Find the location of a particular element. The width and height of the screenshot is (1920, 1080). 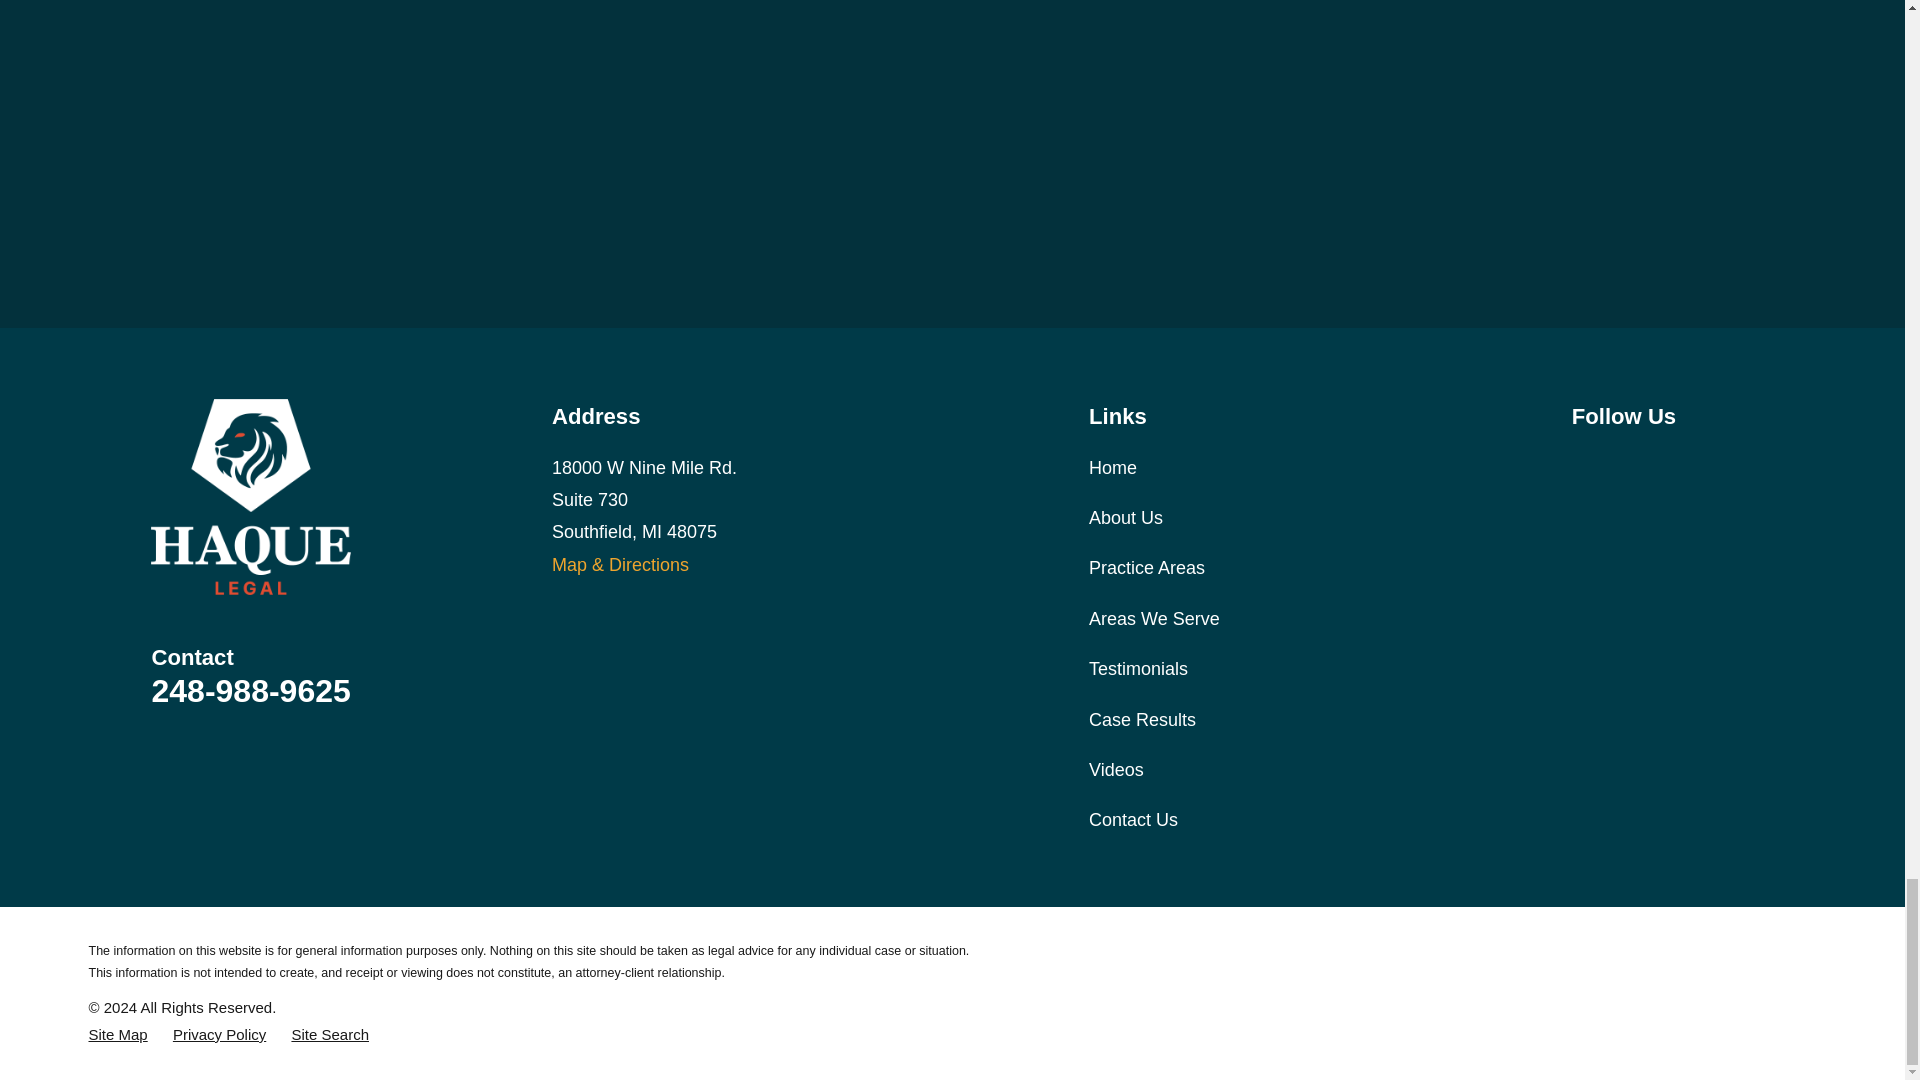

Facebook is located at coordinates (1584, 464).